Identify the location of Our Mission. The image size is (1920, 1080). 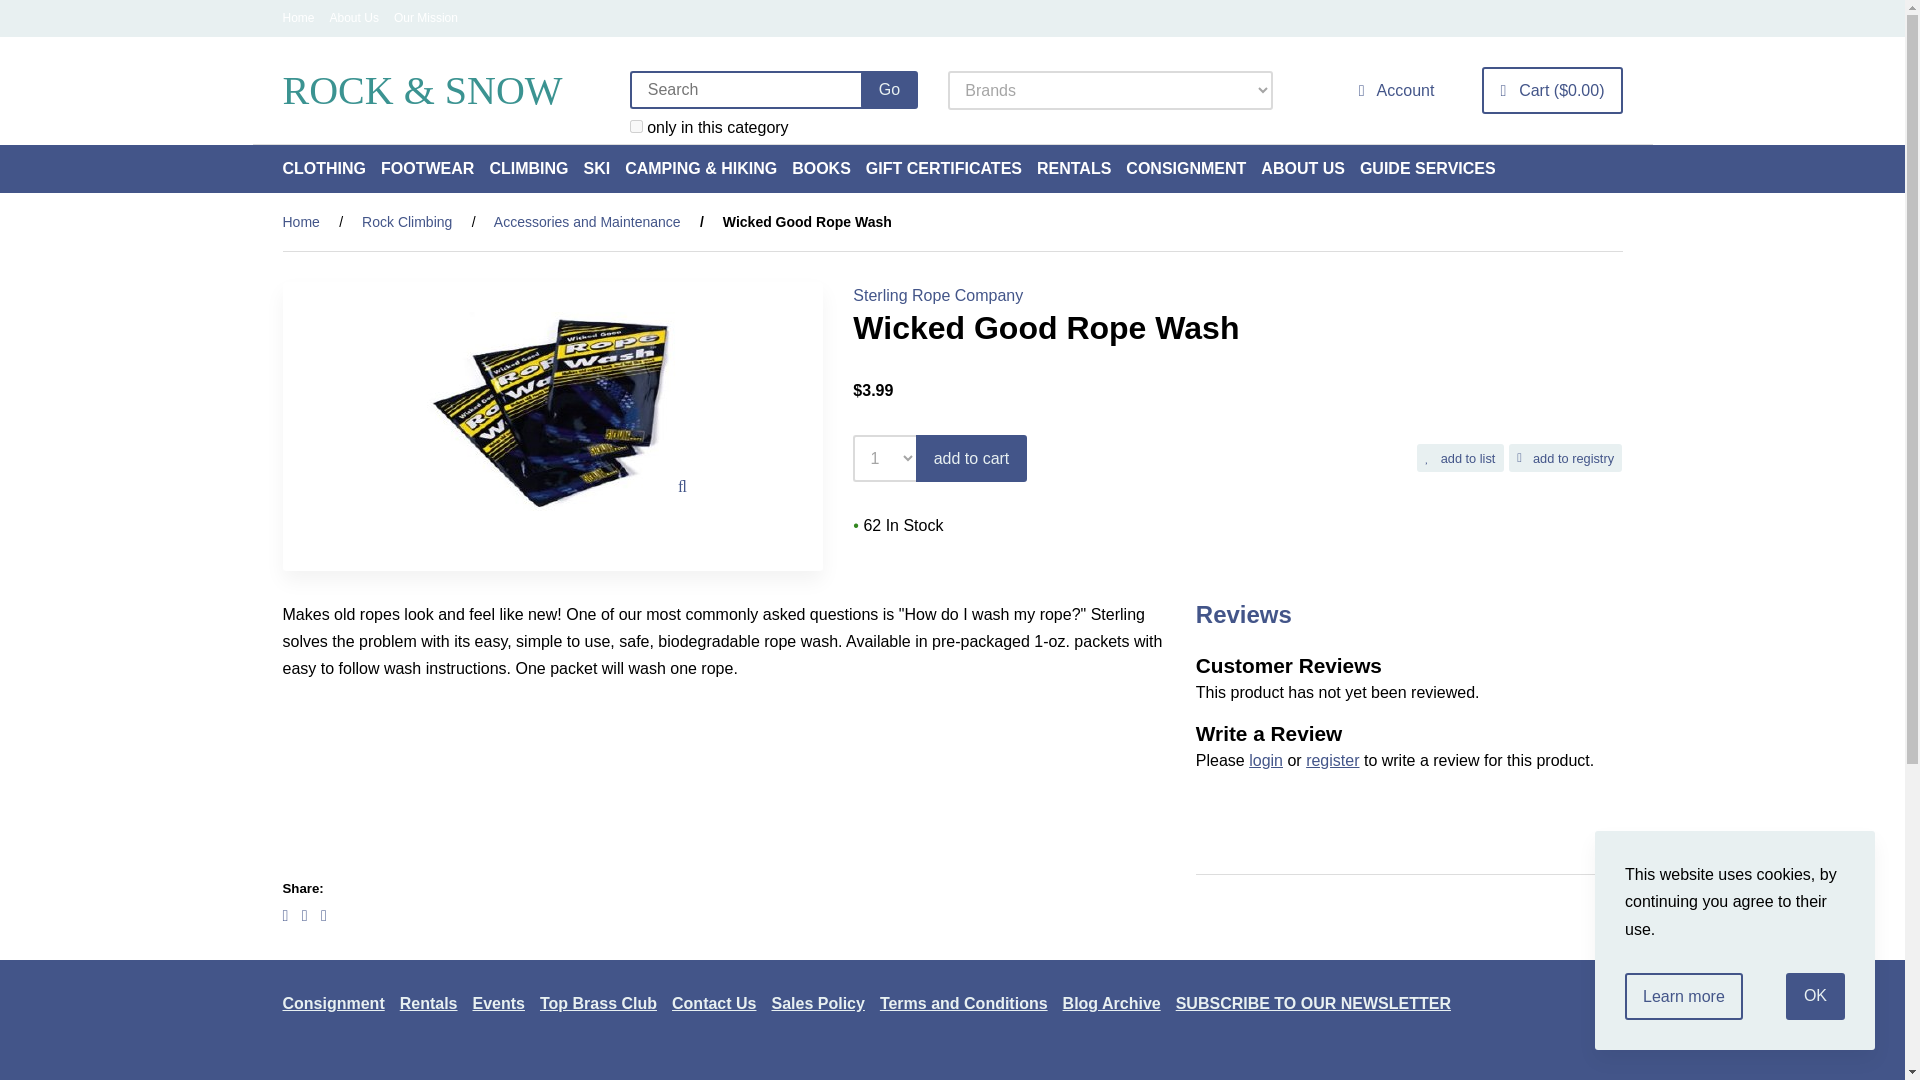
(426, 17).